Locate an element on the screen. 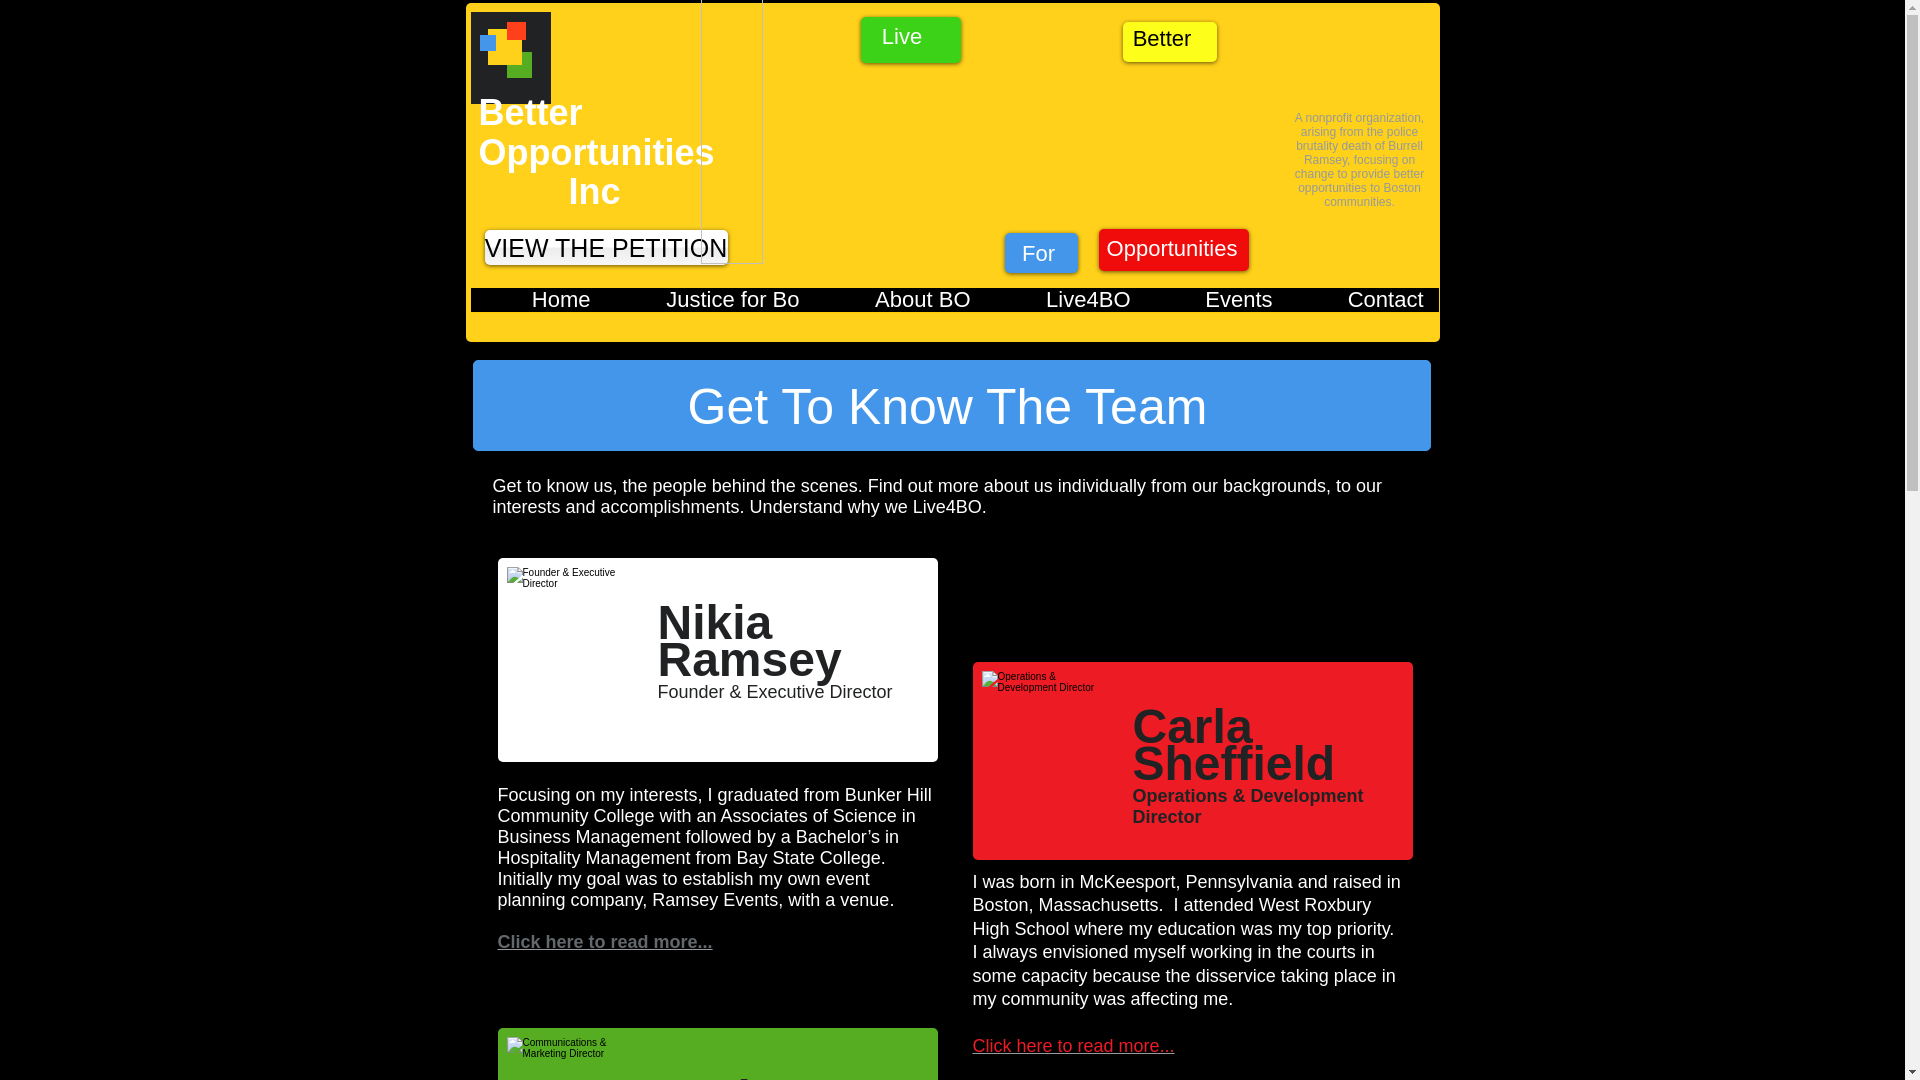  Better is located at coordinates (1162, 38).